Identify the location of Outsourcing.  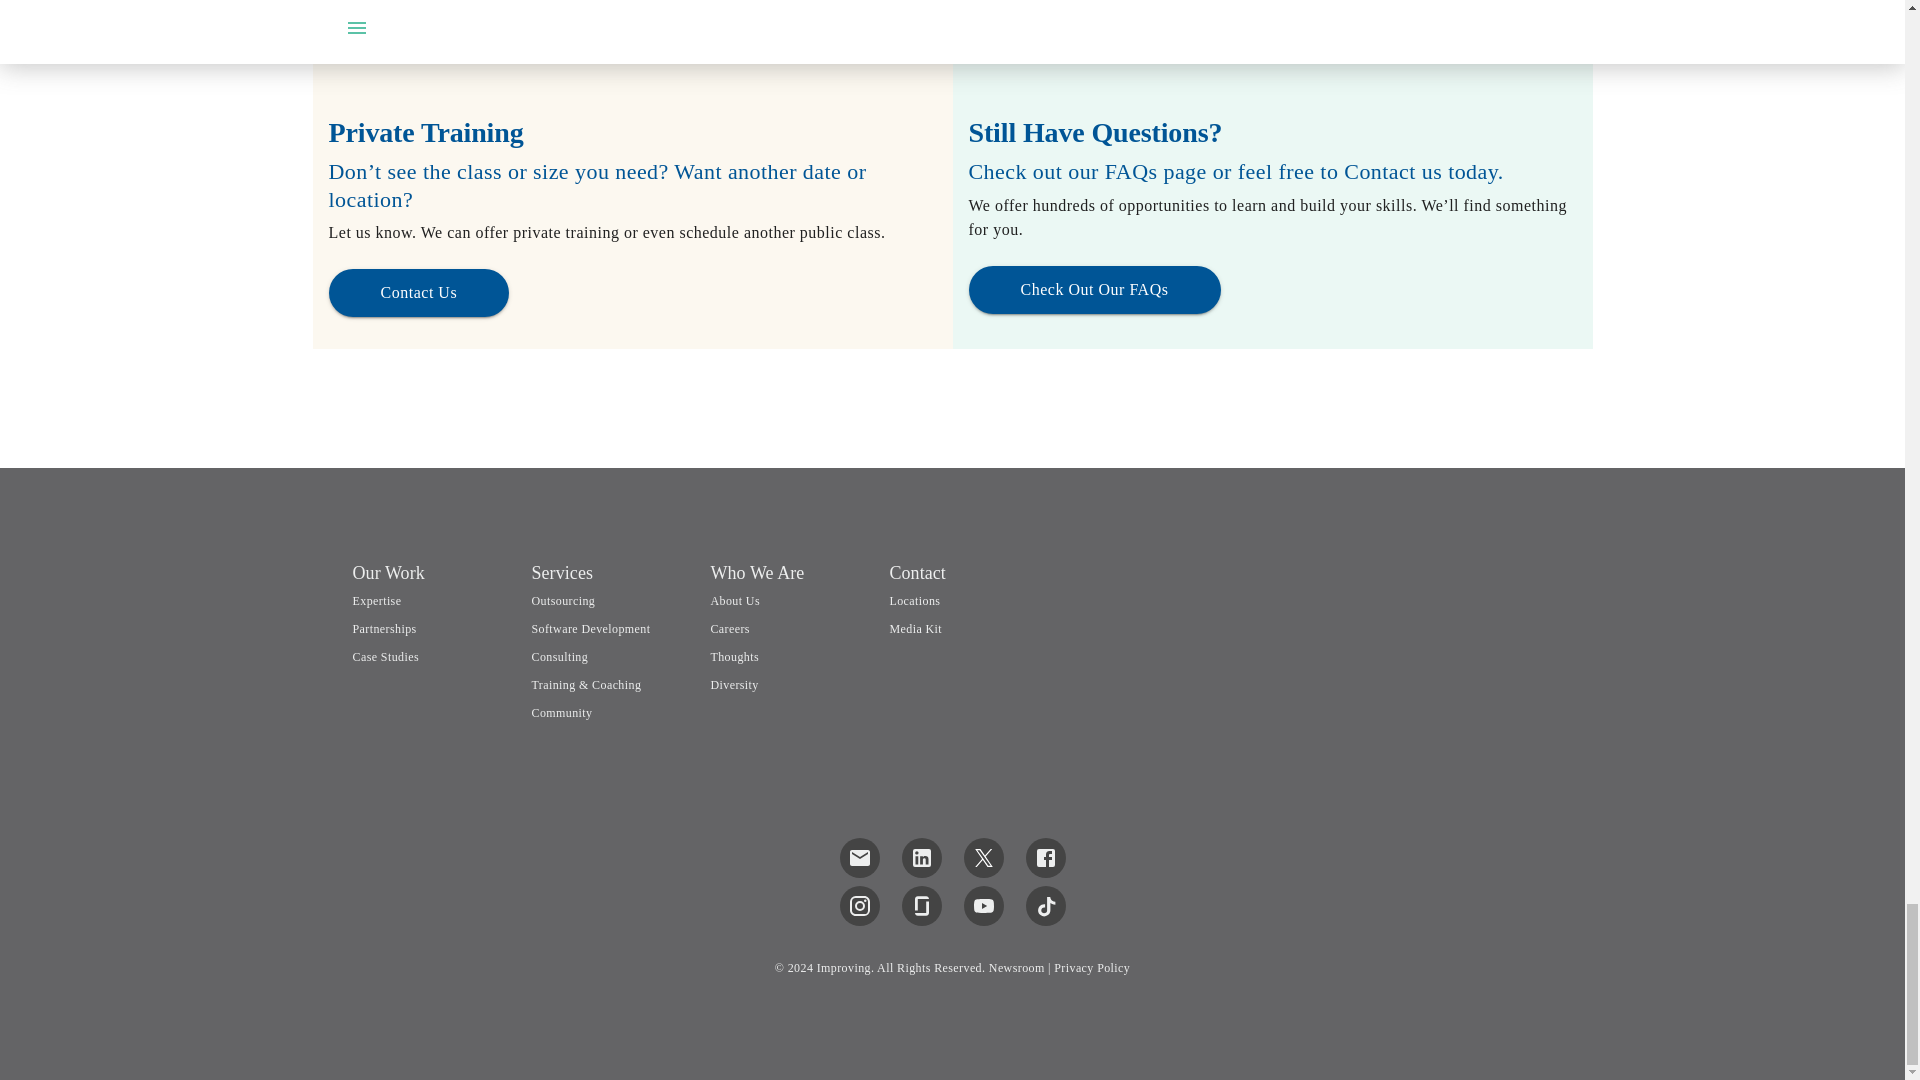
(563, 601).